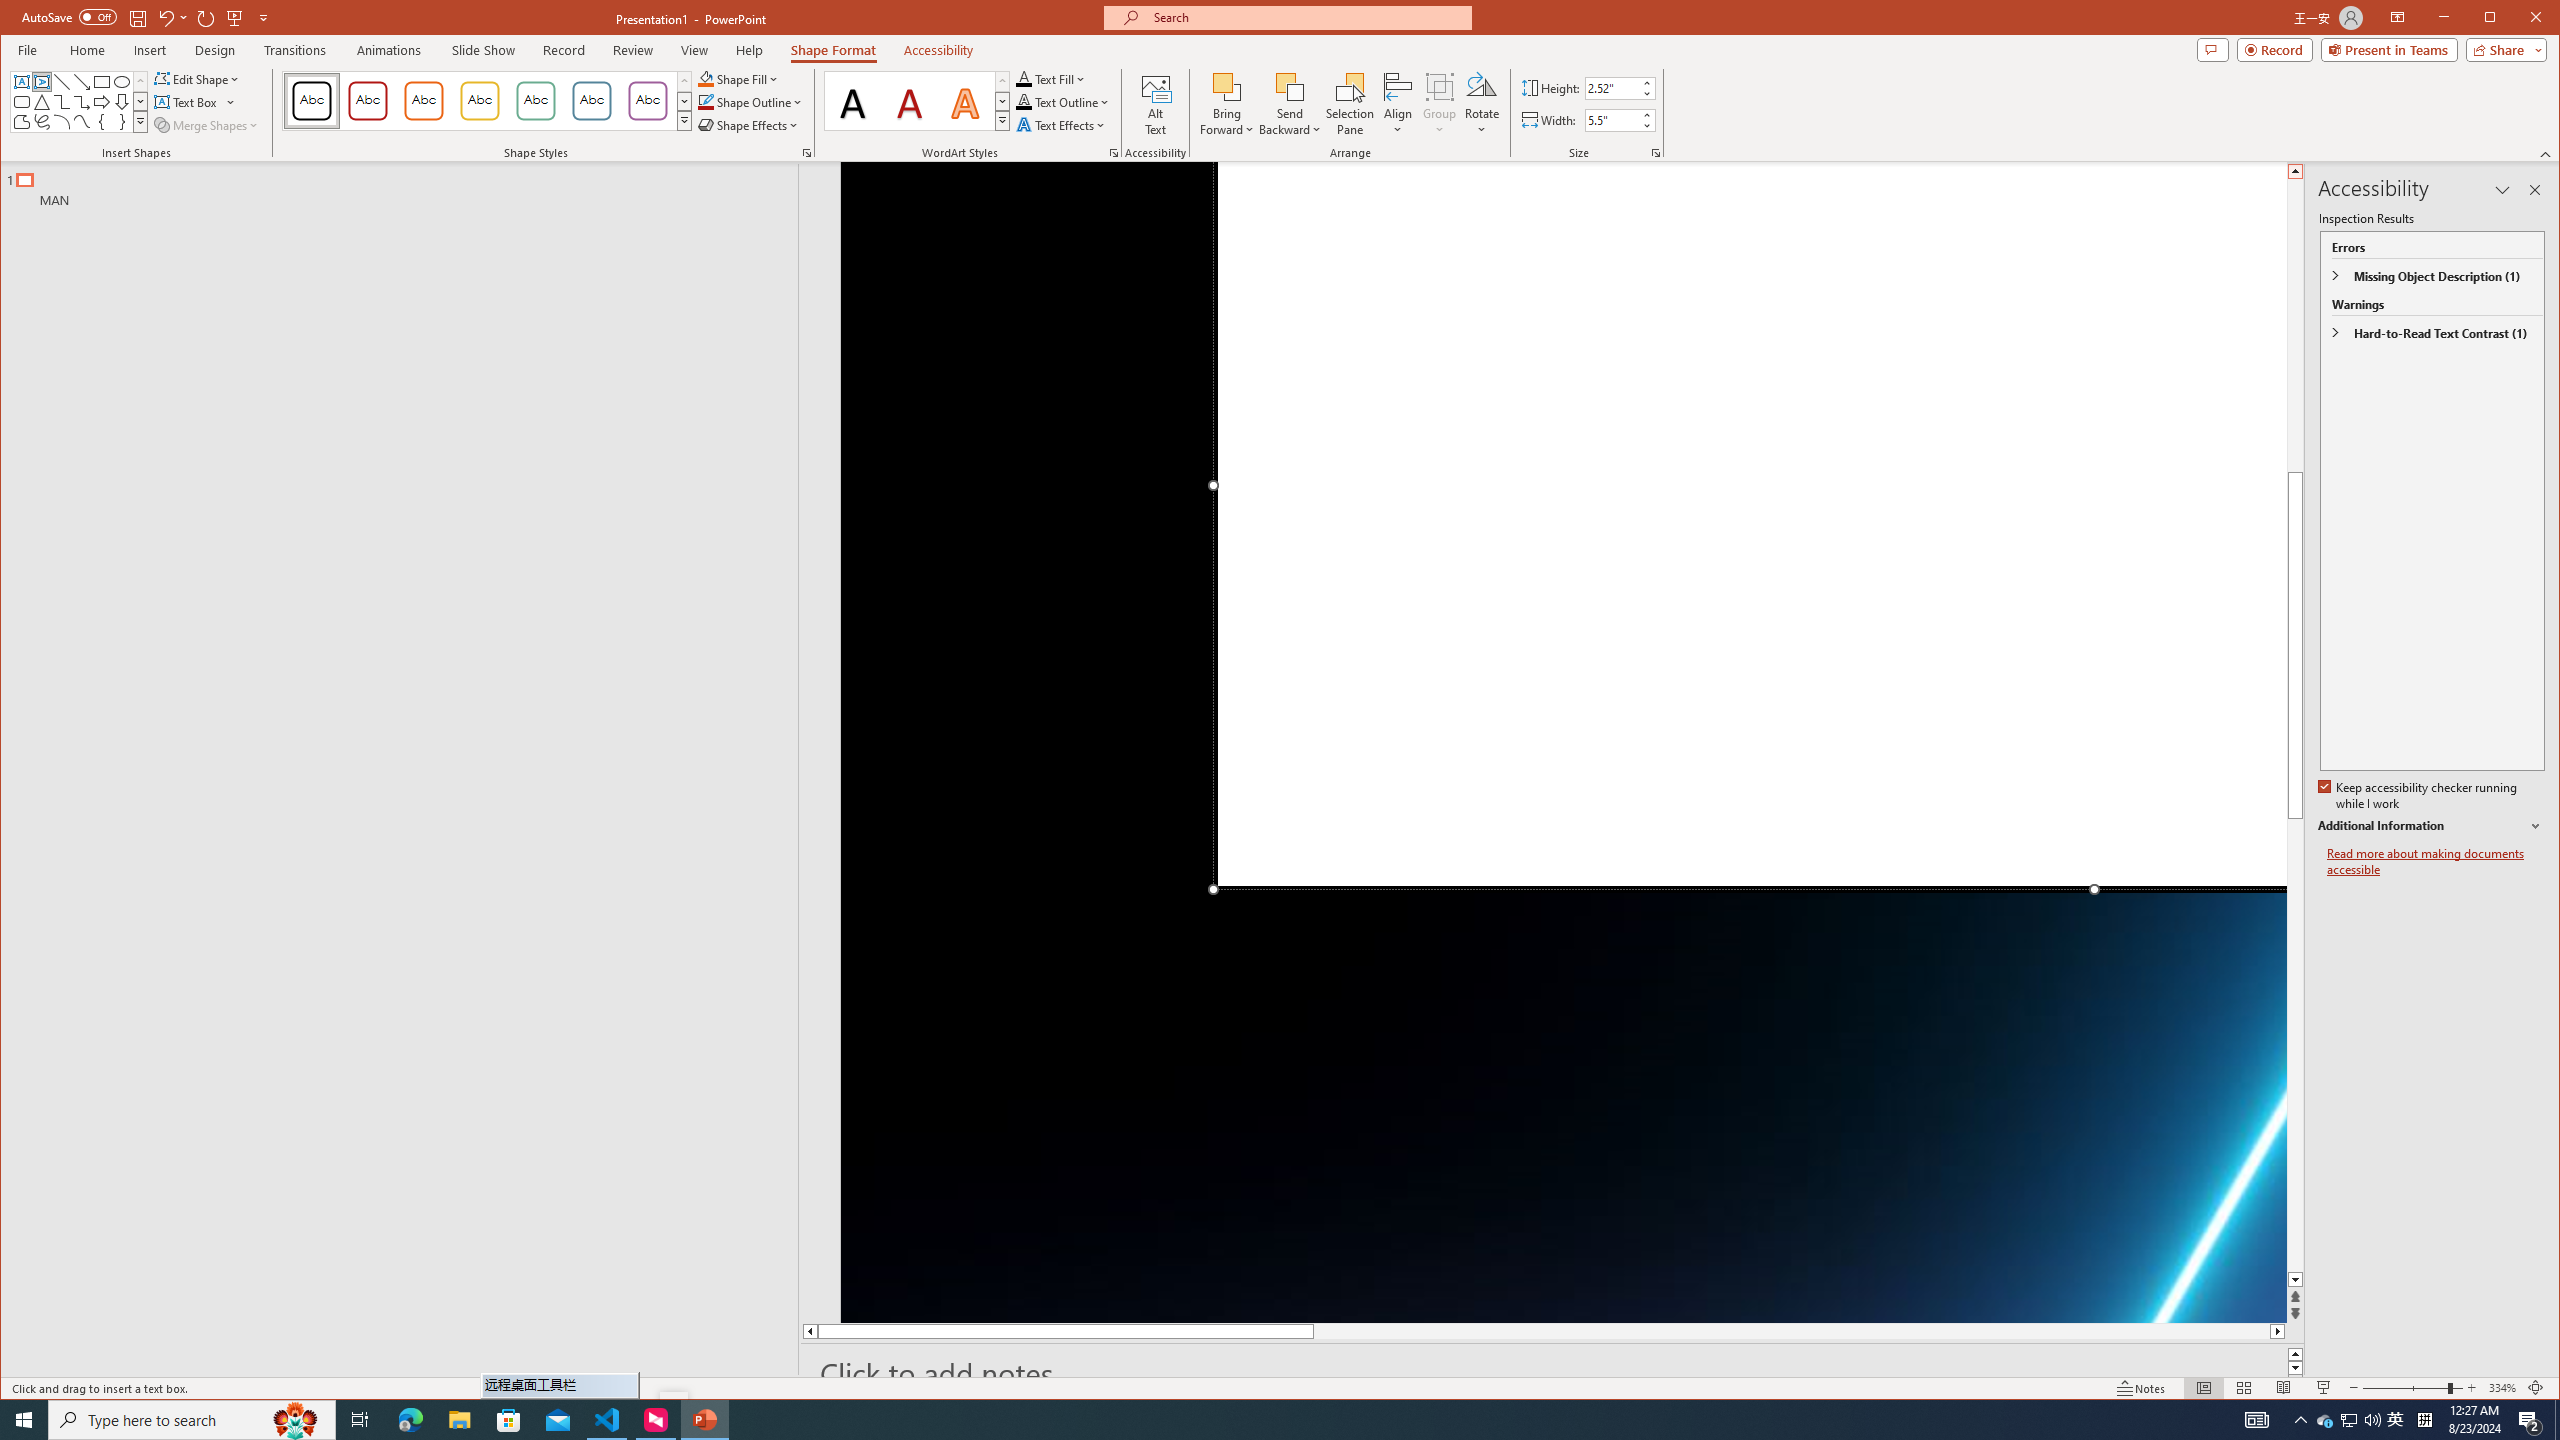  I want to click on Alt Text, so click(2326, 1420).